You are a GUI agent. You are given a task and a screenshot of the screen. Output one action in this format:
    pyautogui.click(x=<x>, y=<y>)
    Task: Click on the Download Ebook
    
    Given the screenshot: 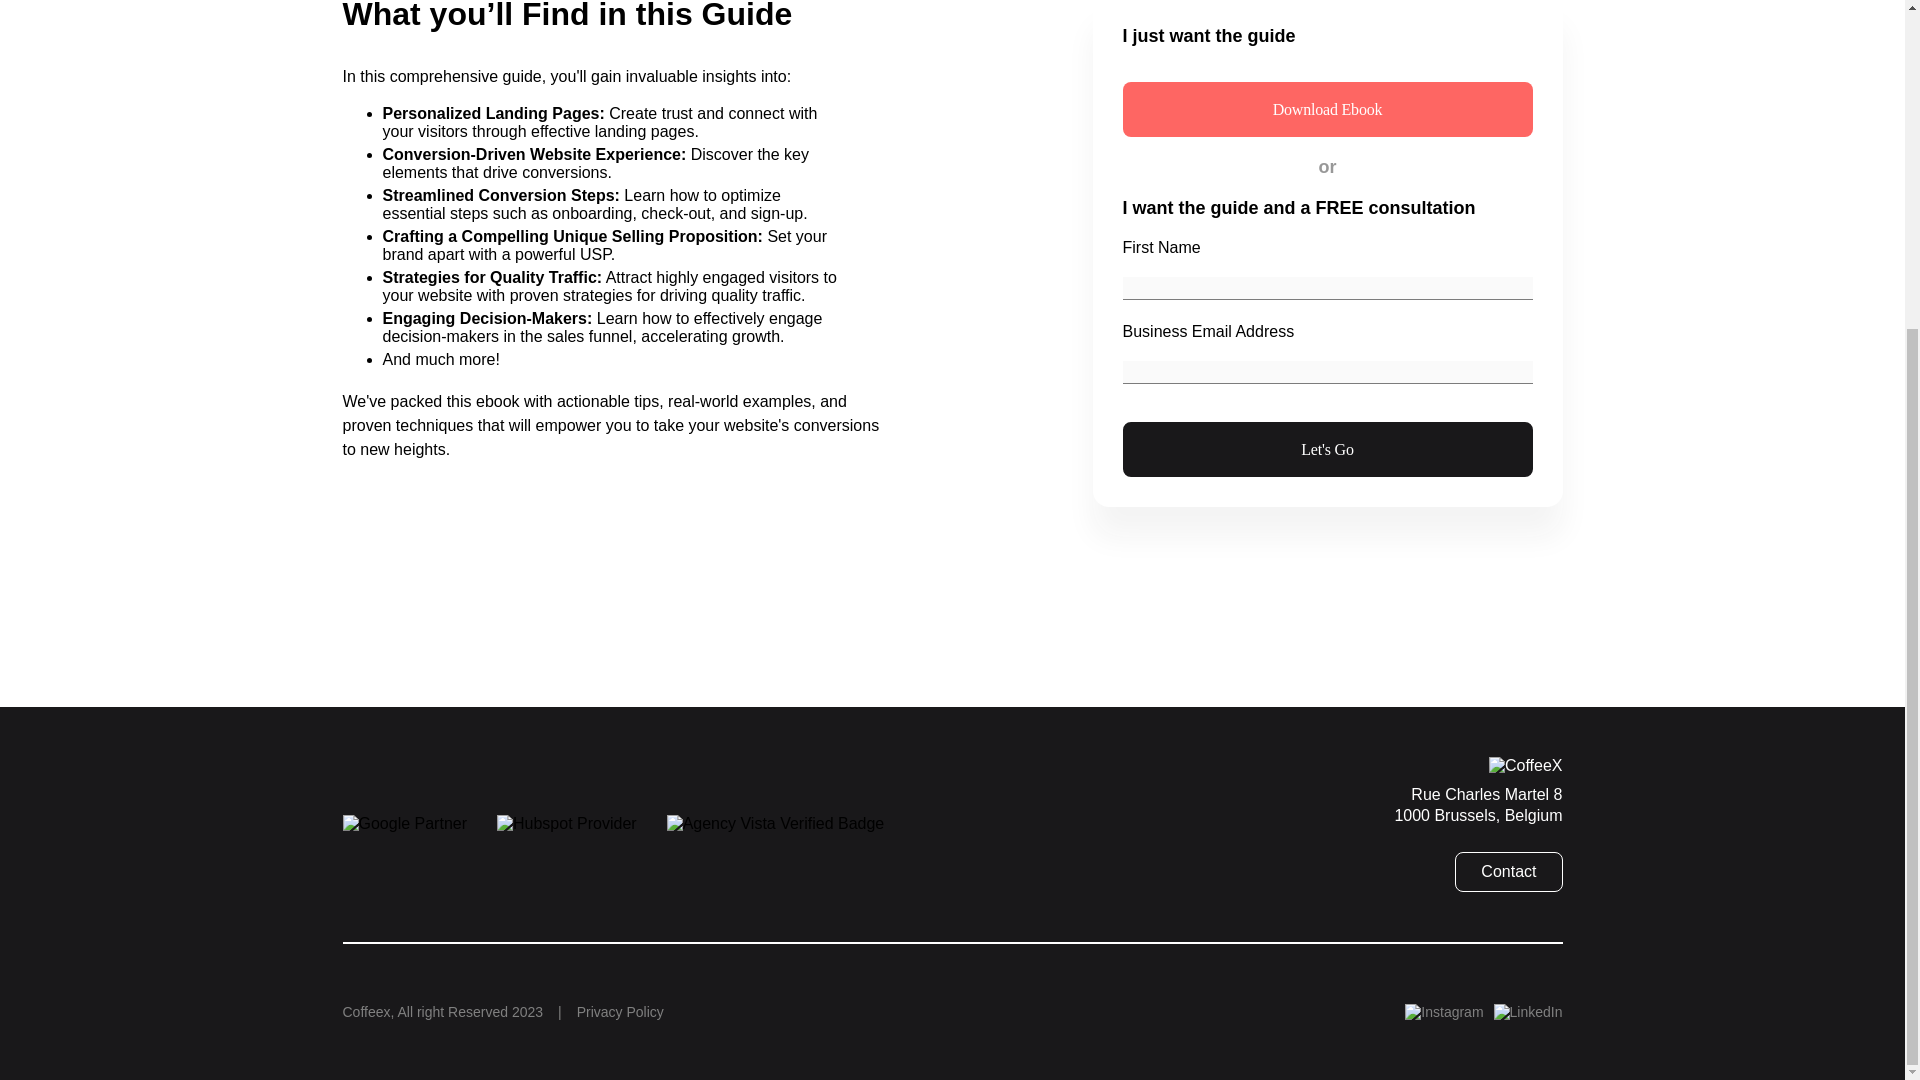 What is the action you would take?
    pyautogui.click(x=1326, y=109)
    